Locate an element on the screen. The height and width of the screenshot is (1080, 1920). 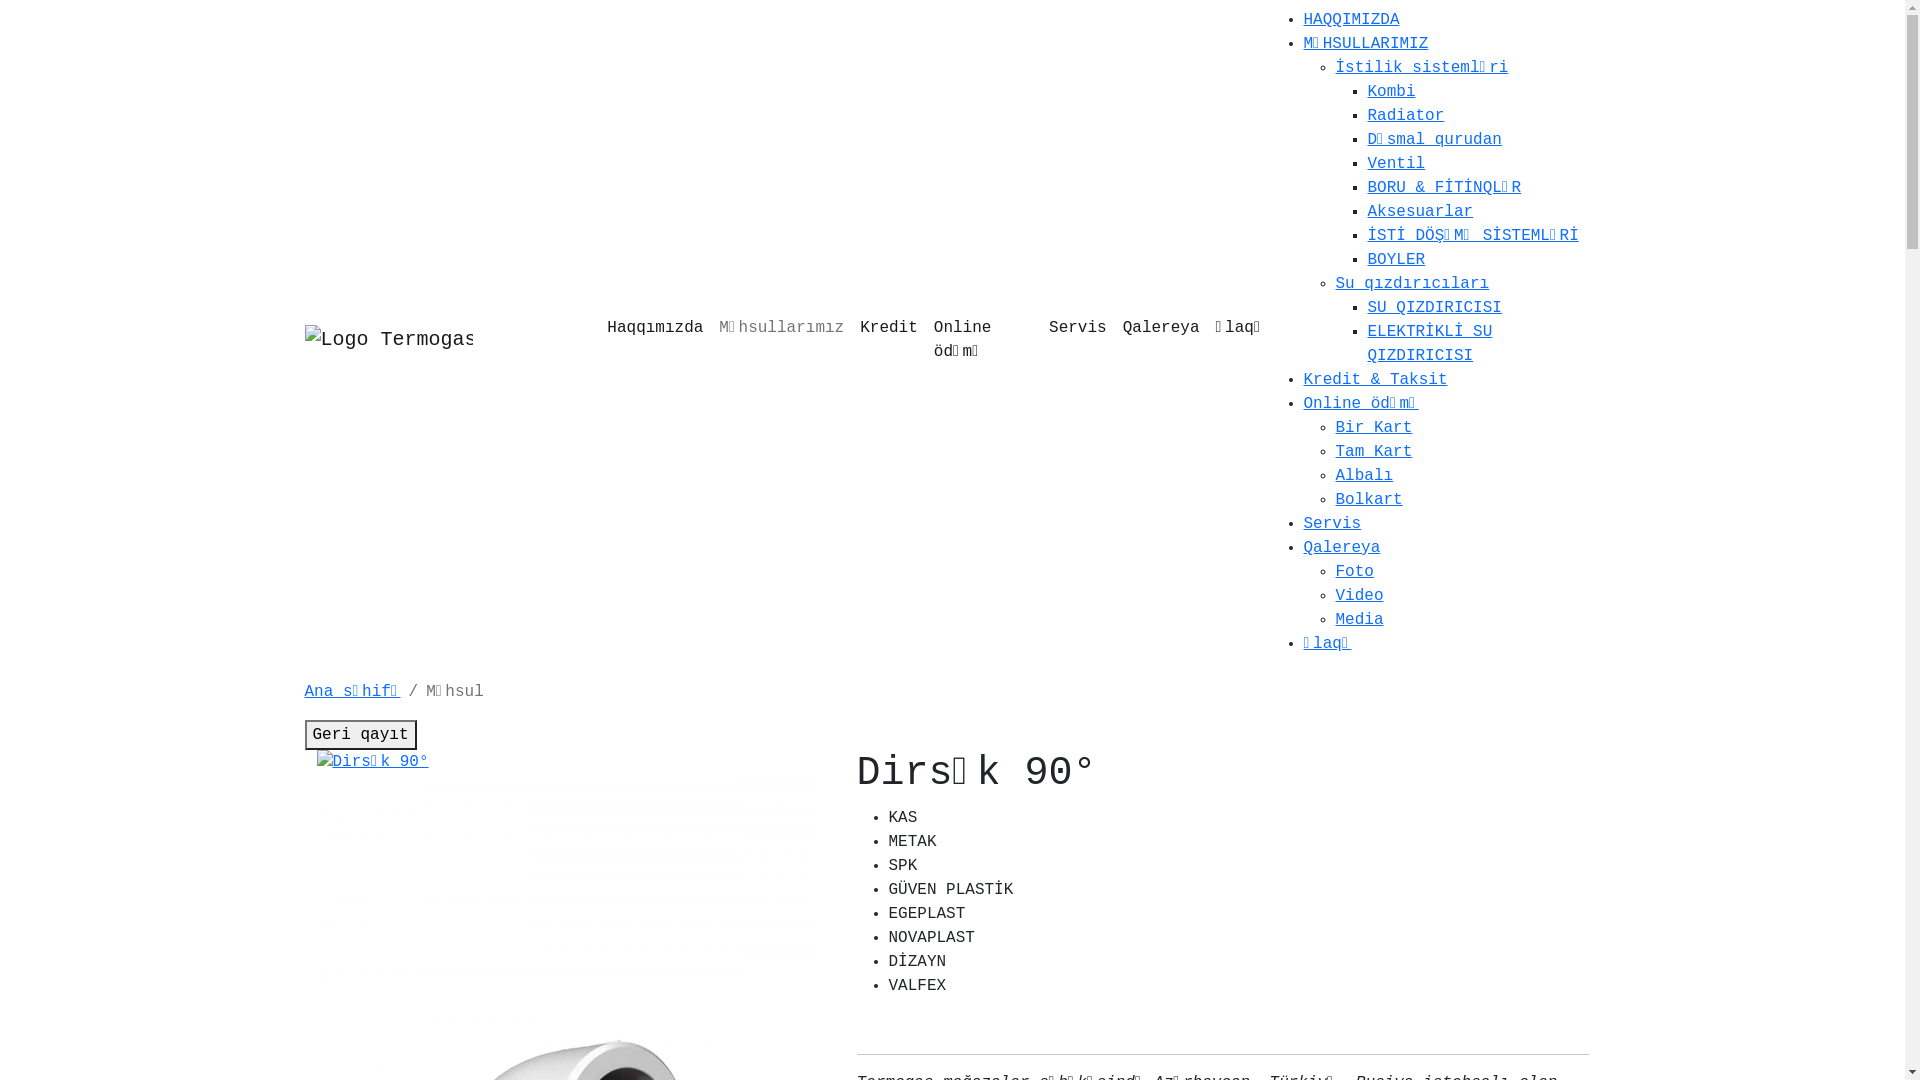
Servis is located at coordinates (1333, 524).